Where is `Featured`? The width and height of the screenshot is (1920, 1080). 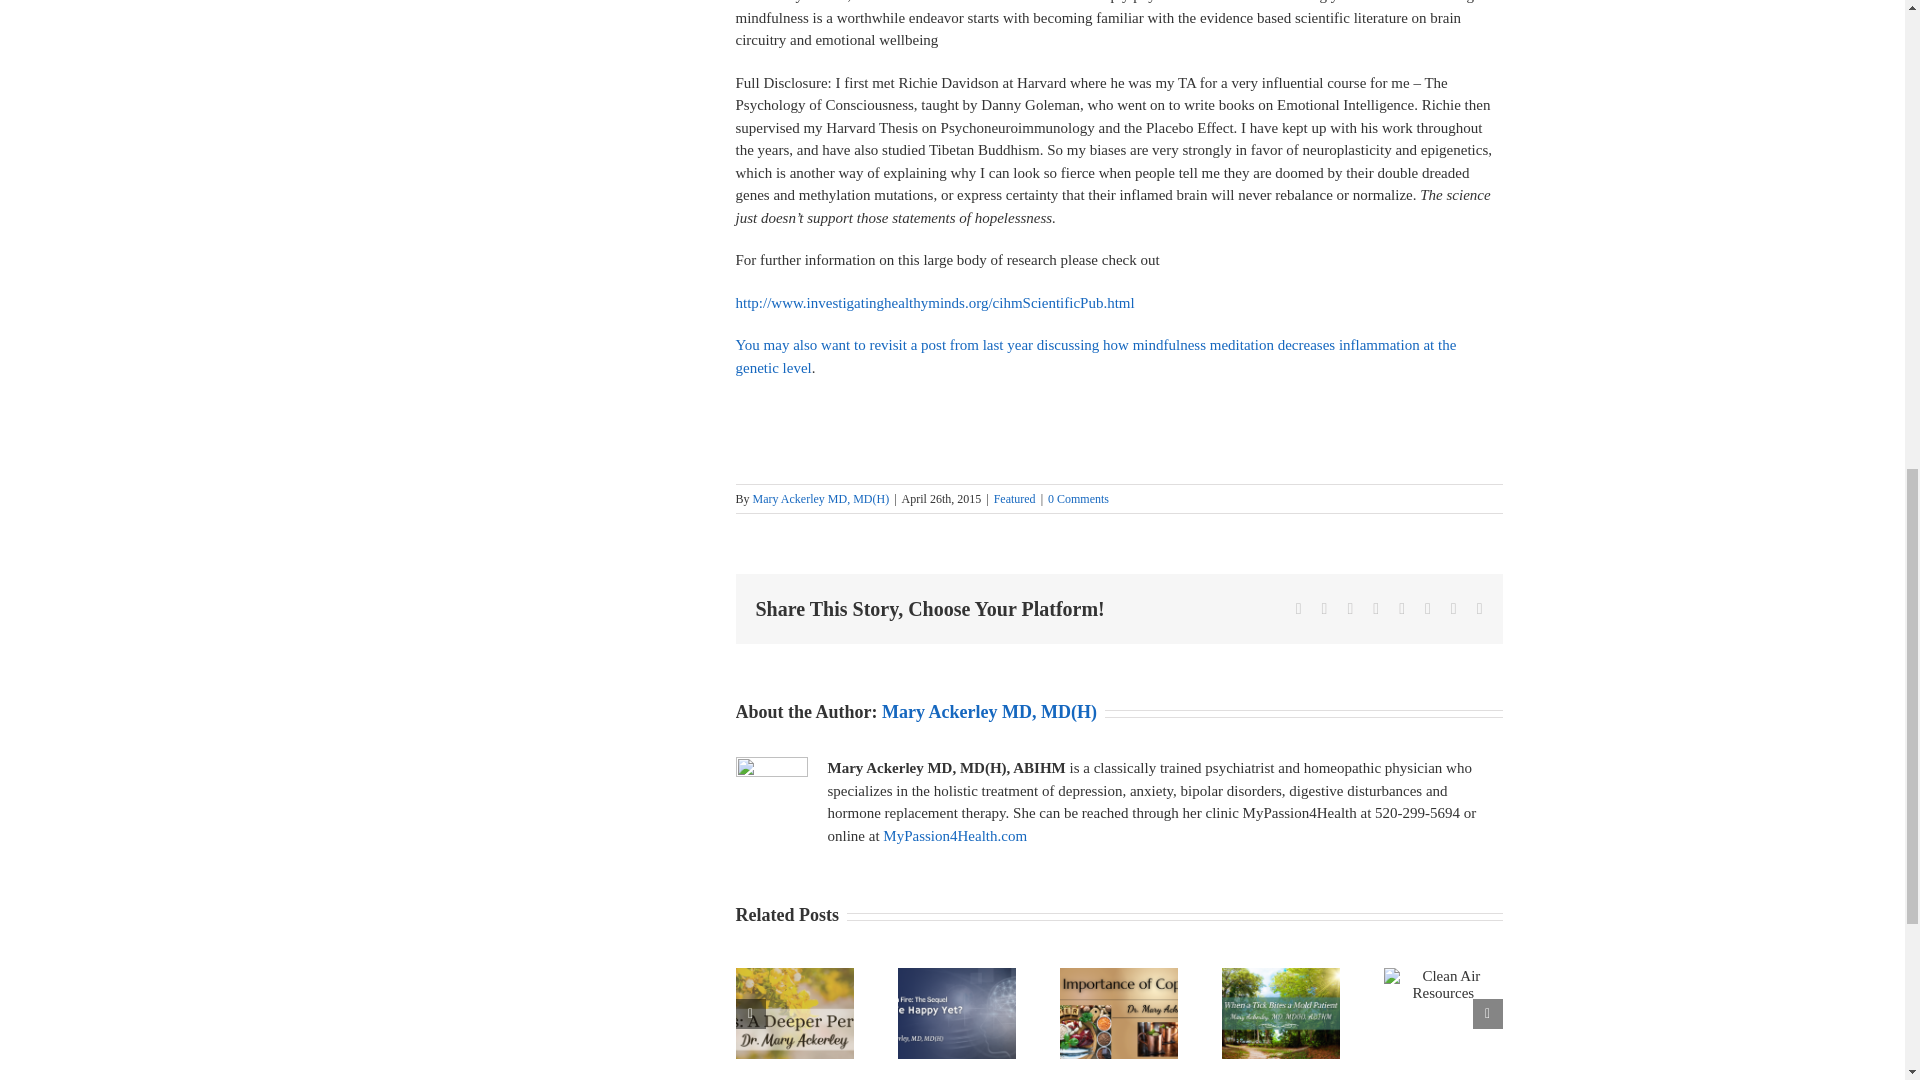
Featured is located at coordinates (1015, 499).